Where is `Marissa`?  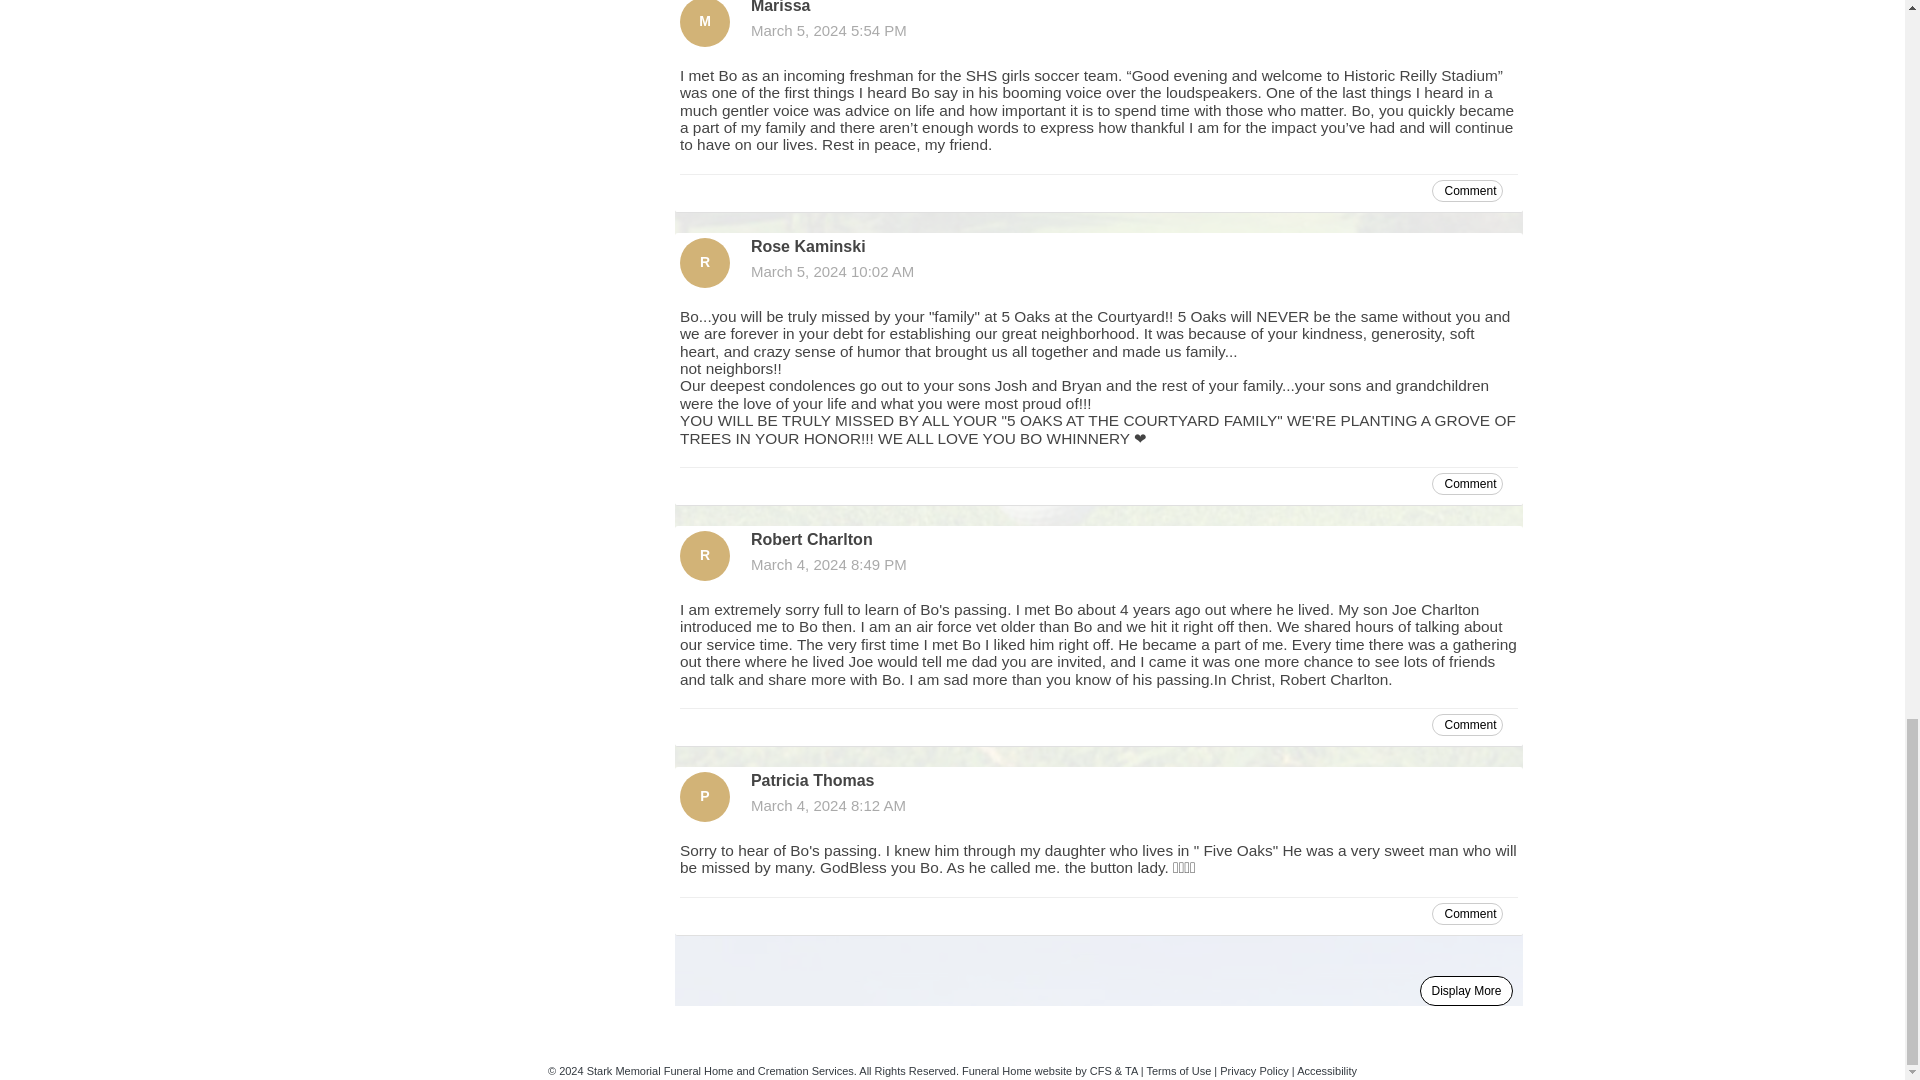 Marissa is located at coordinates (704, 24).